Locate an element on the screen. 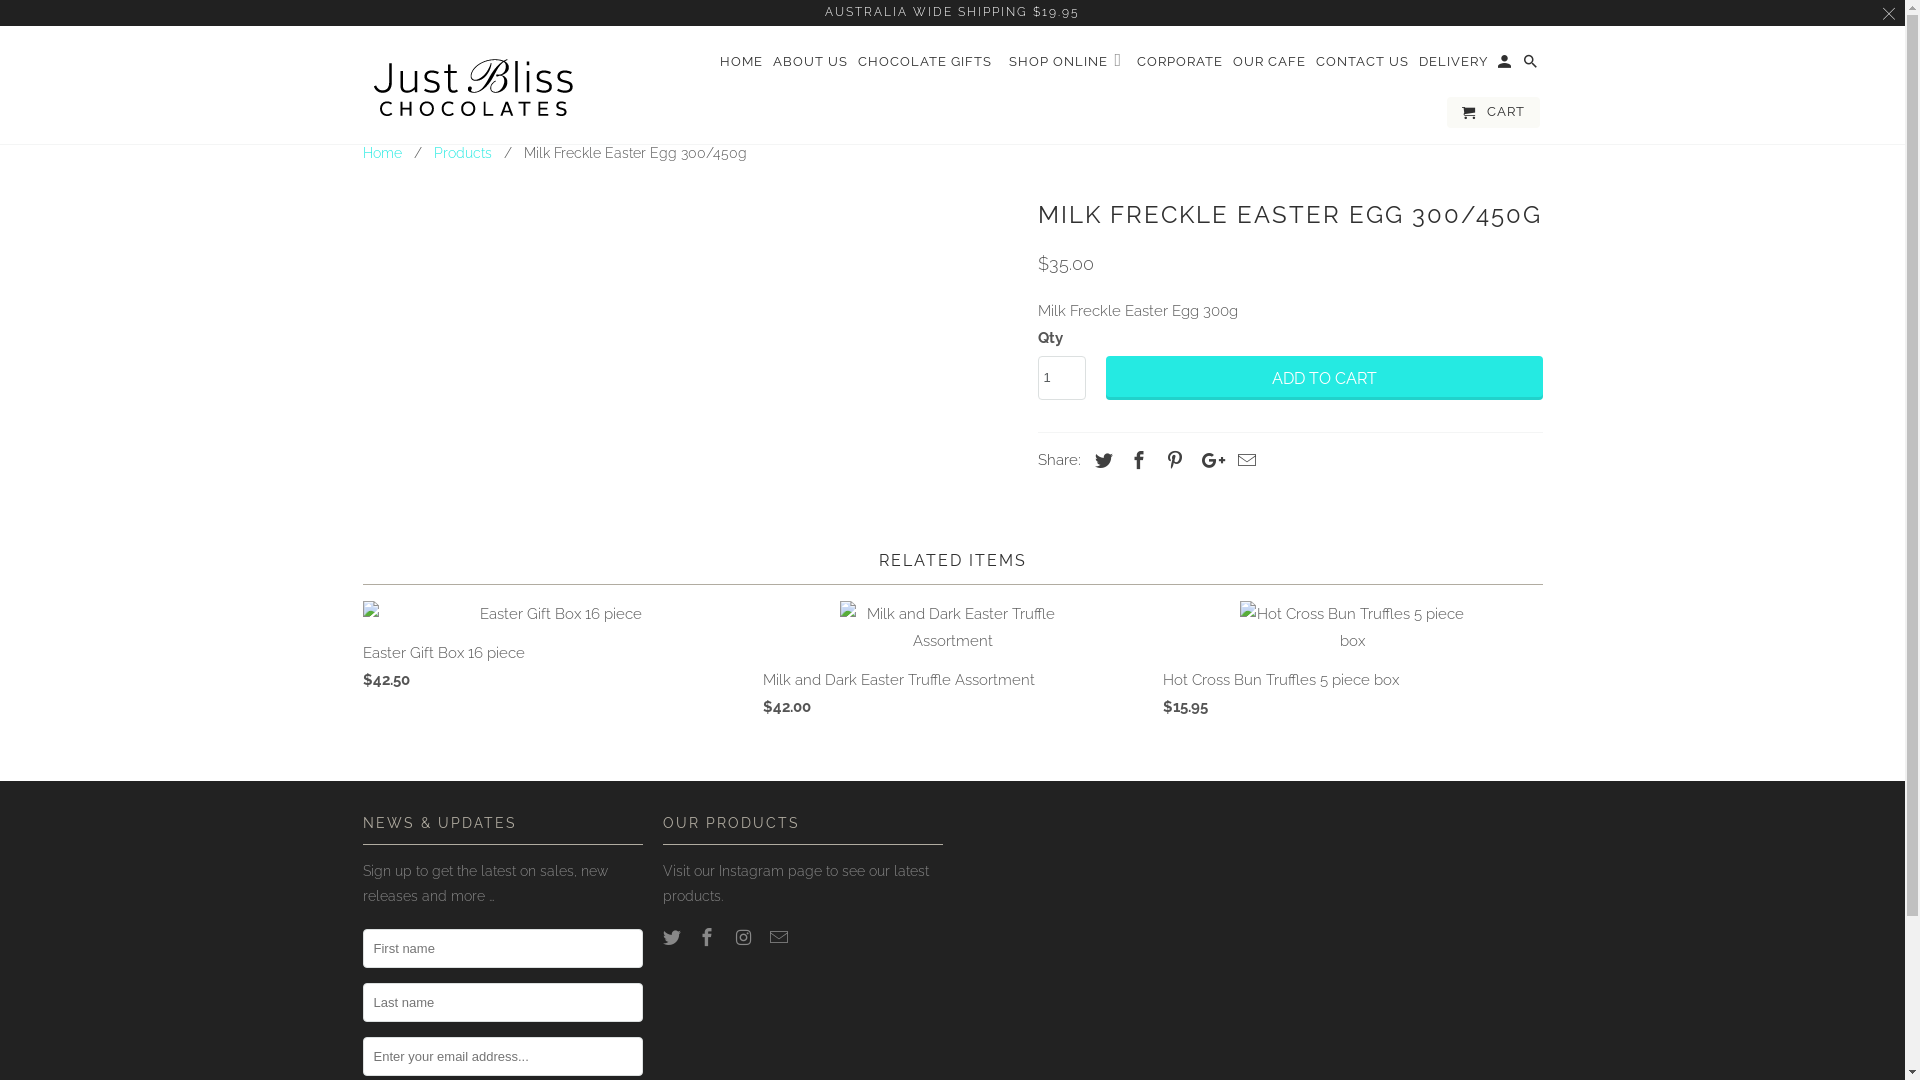 The width and height of the screenshot is (1920, 1080). My Account  is located at coordinates (1506, 66).